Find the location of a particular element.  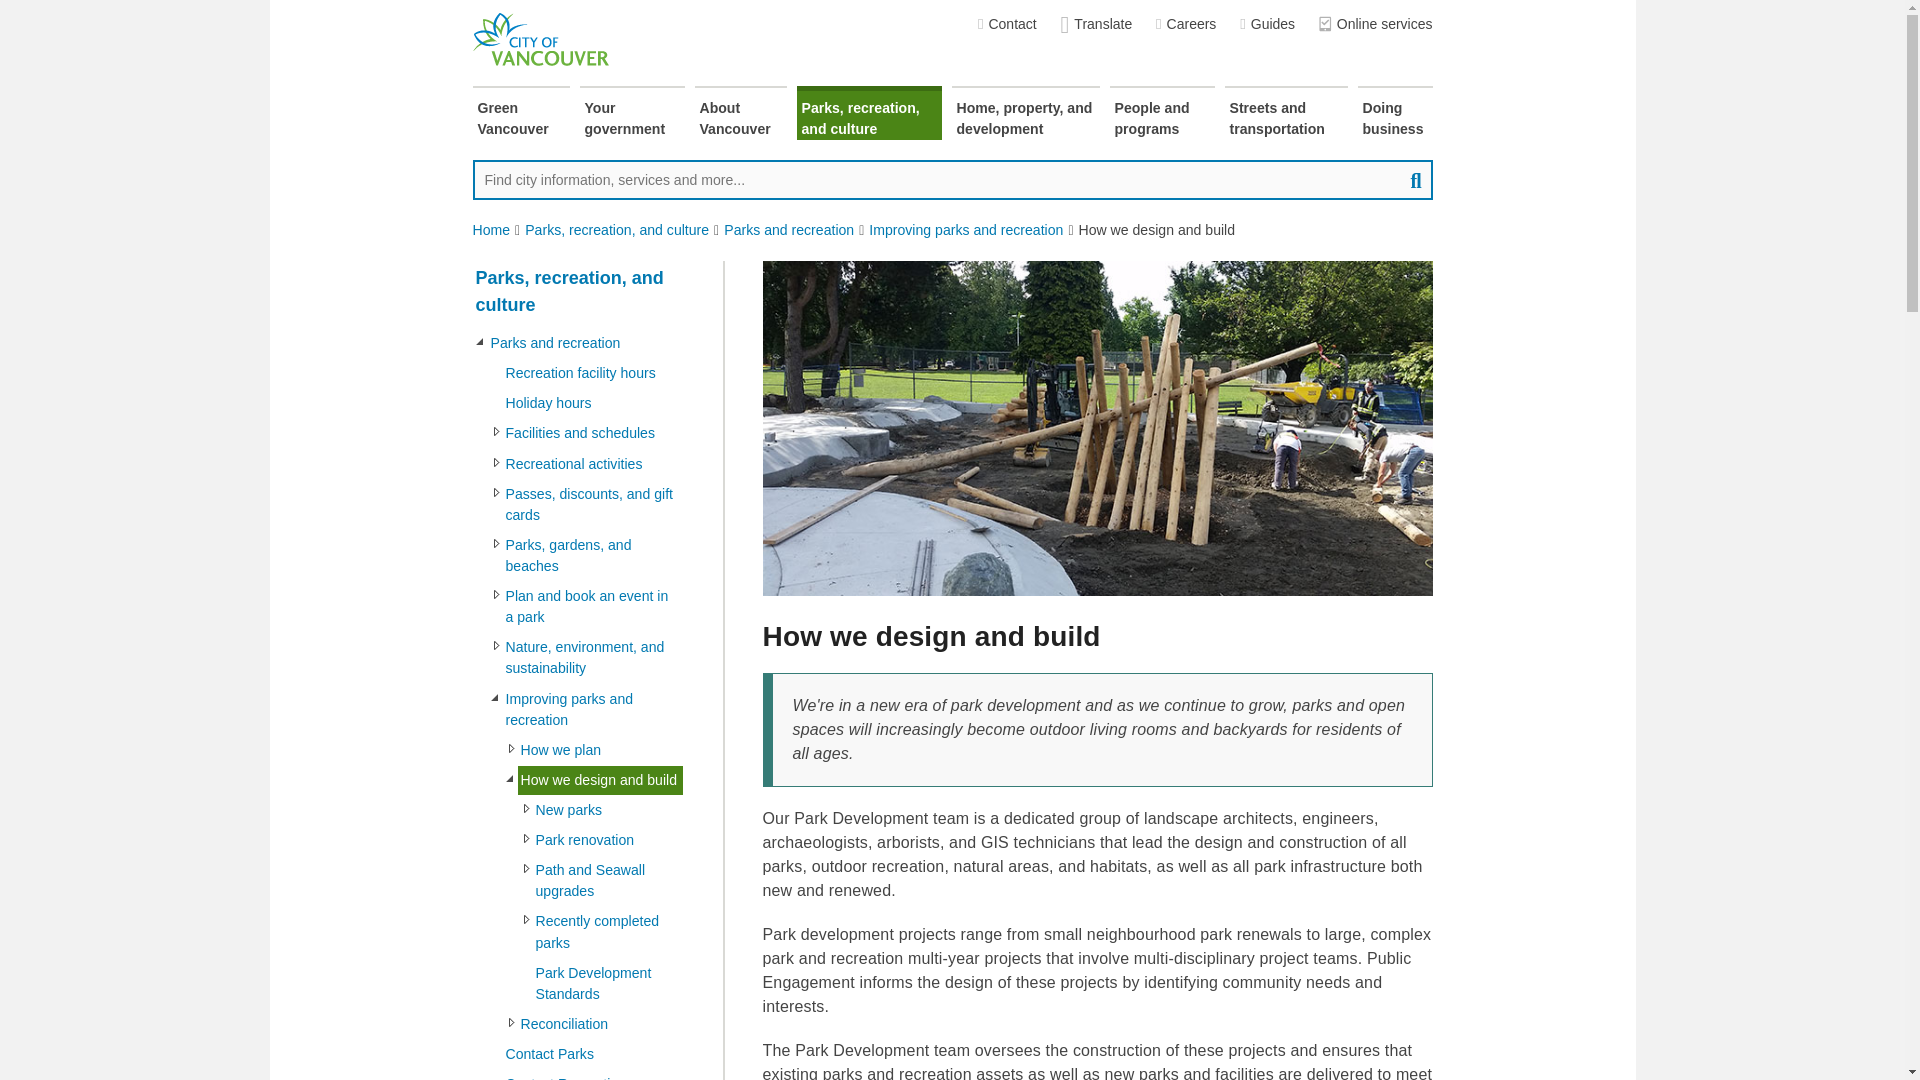

Parks, recreation, and culture is located at coordinates (576, 292).